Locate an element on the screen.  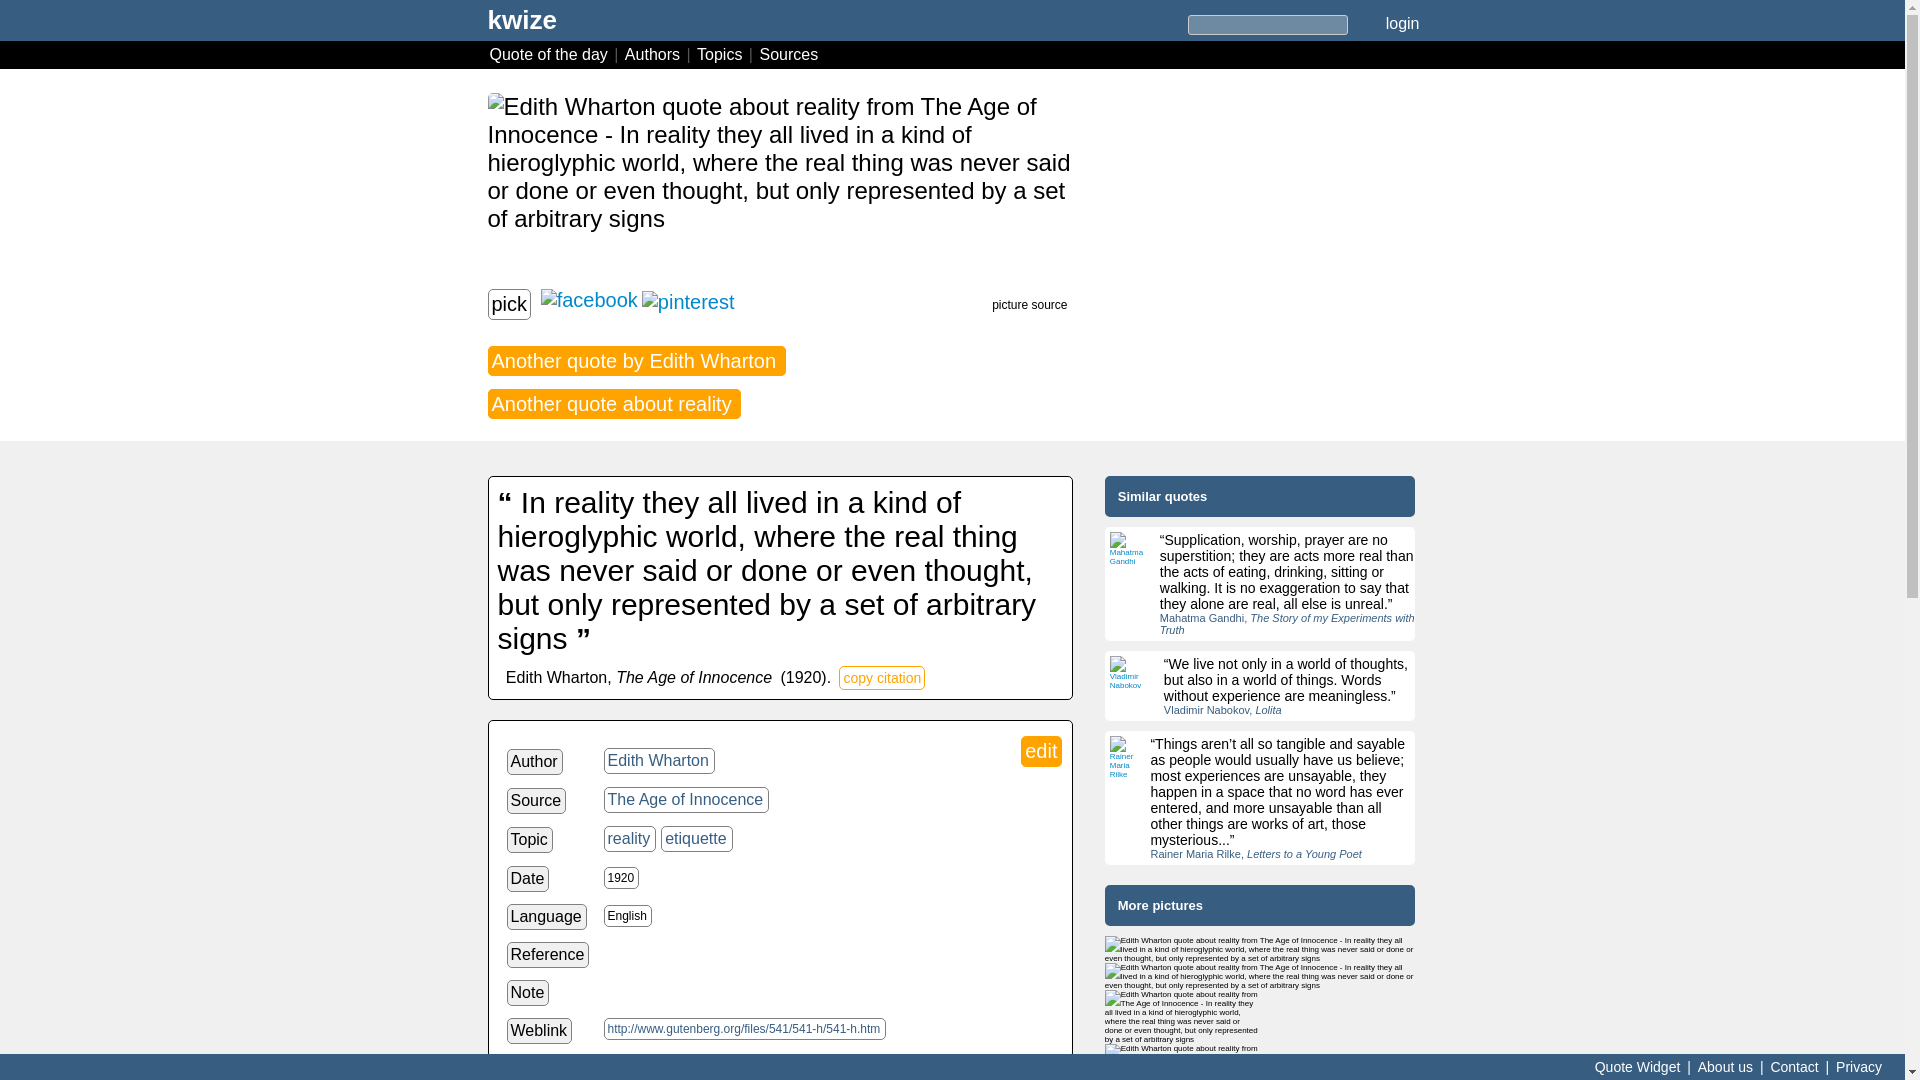
Edith Wharton quote about reality from The Age of Innocence is located at coordinates (1260, 976).